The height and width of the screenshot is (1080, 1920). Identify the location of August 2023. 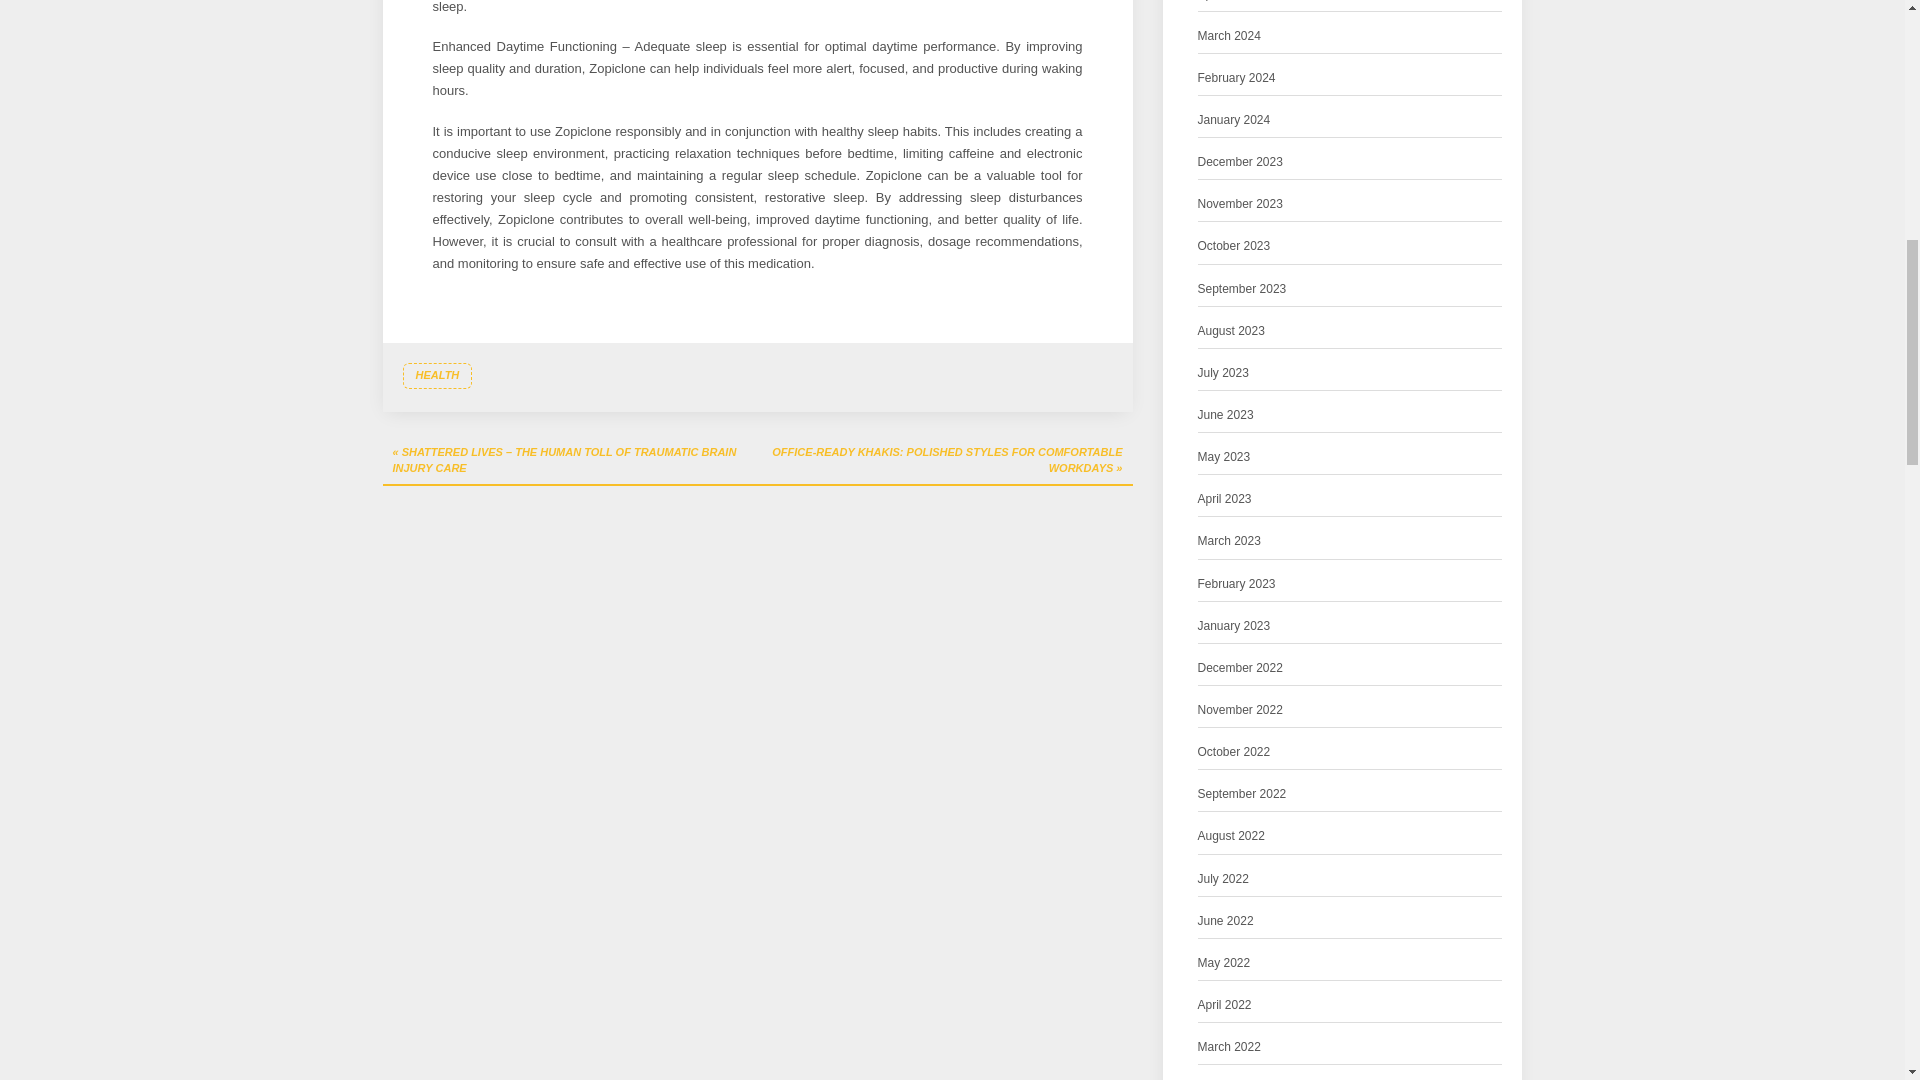
(1232, 331).